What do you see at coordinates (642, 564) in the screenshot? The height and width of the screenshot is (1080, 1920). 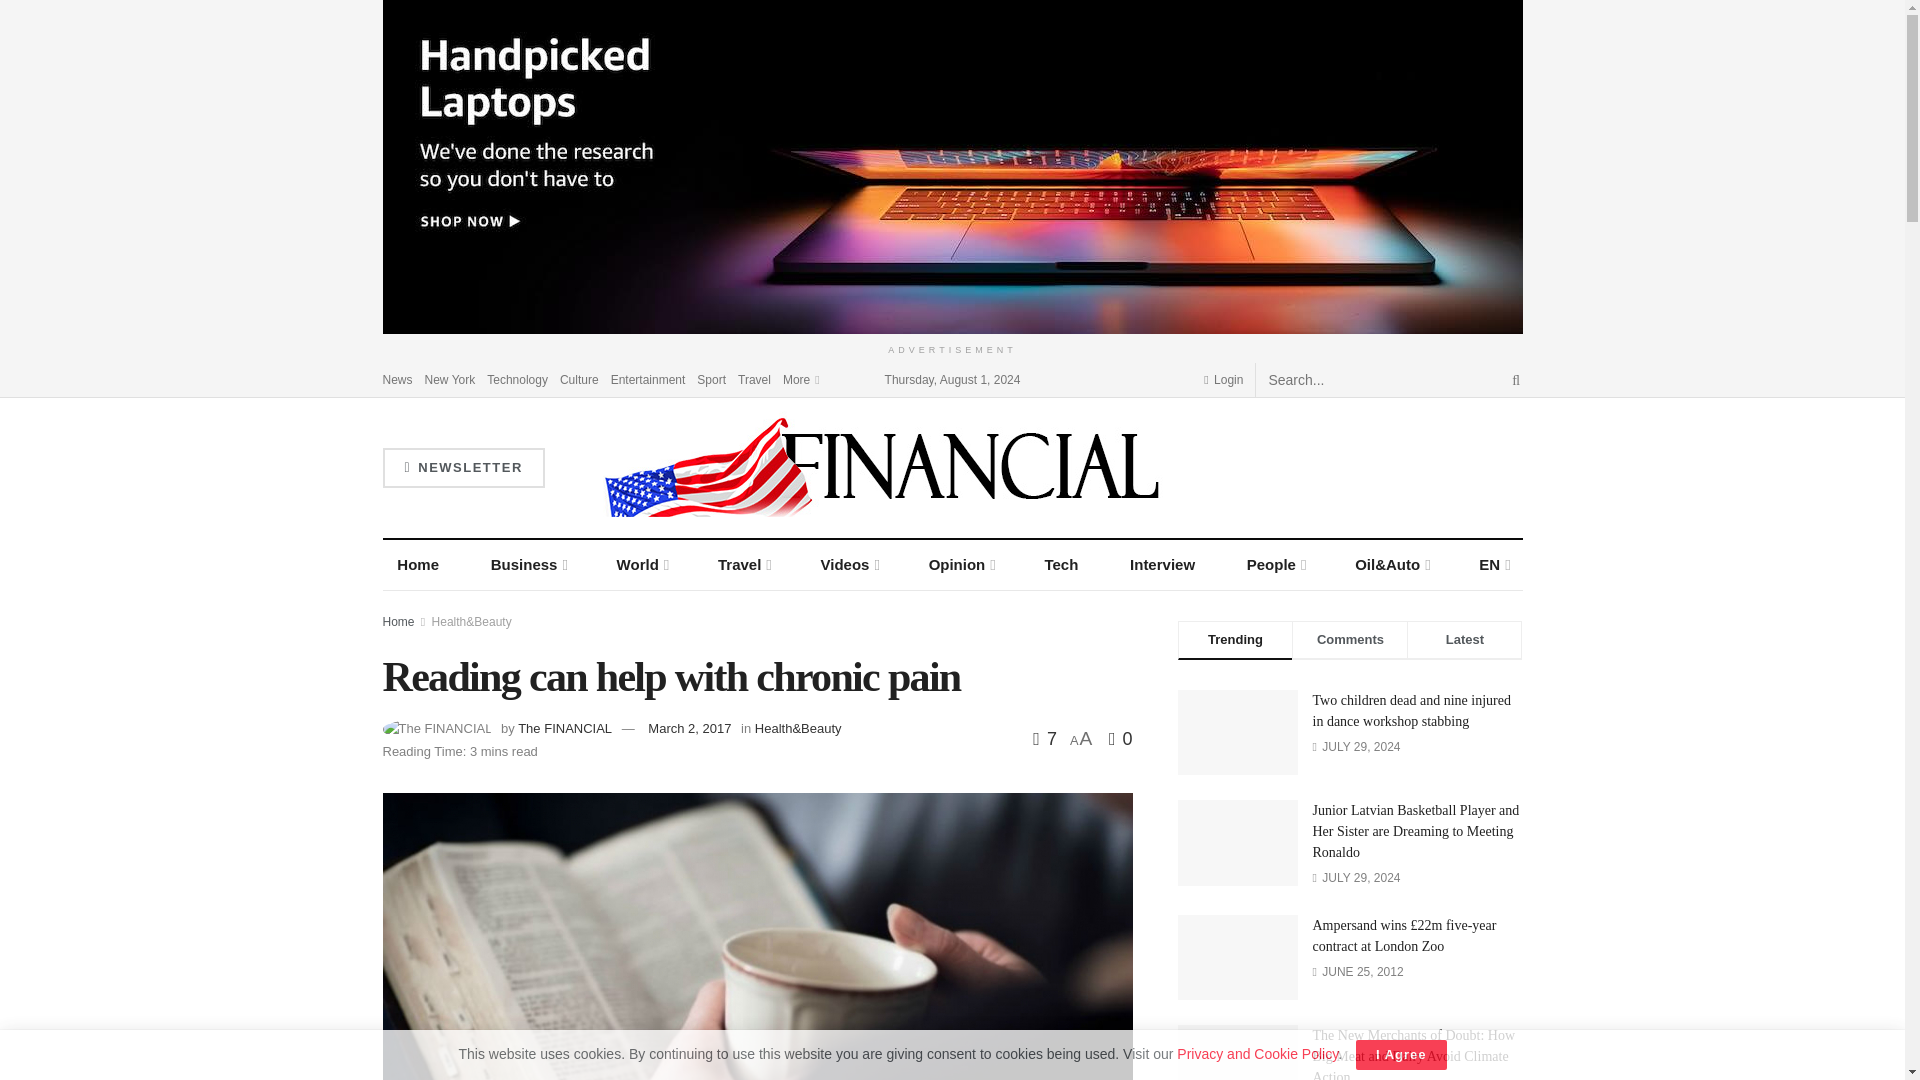 I see `World` at bounding box center [642, 564].